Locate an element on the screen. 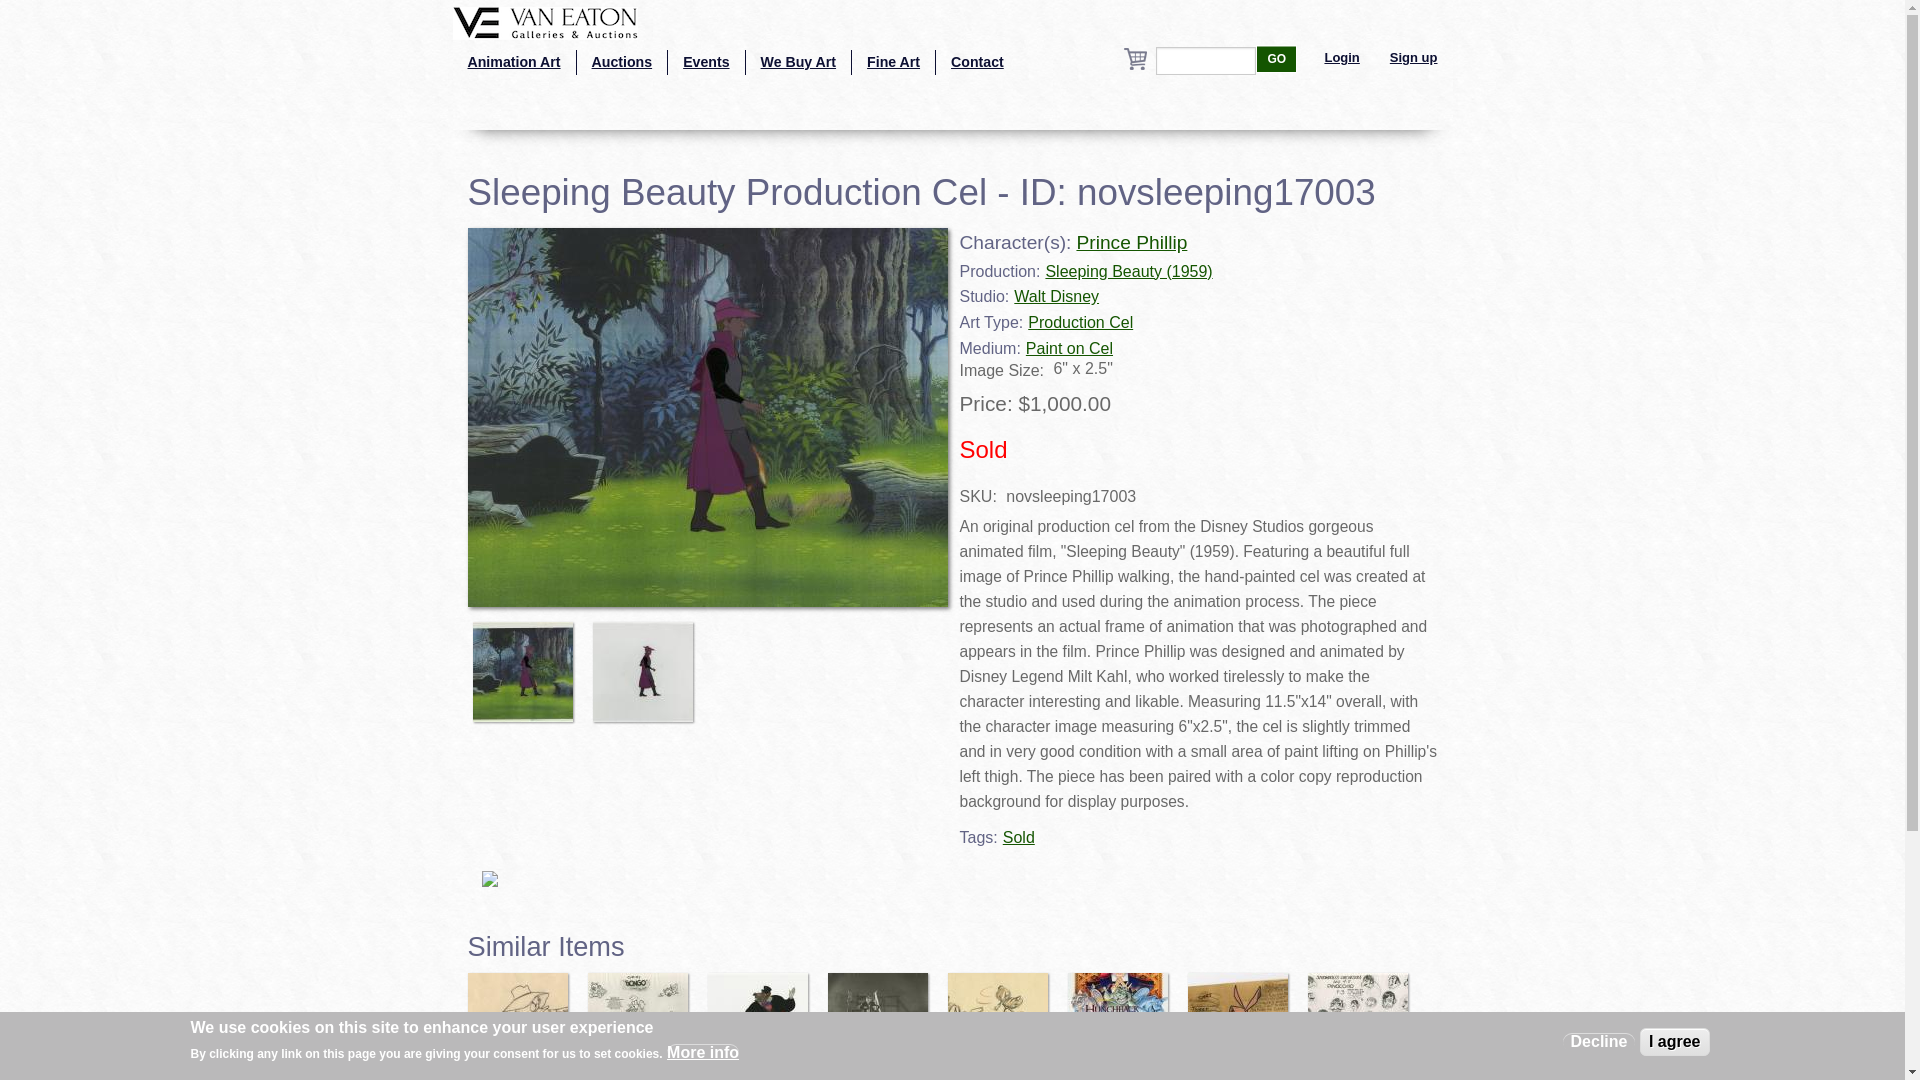  Sleeping Beauty Production Cel - ID: novsleeping17003 is located at coordinates (528, 662).